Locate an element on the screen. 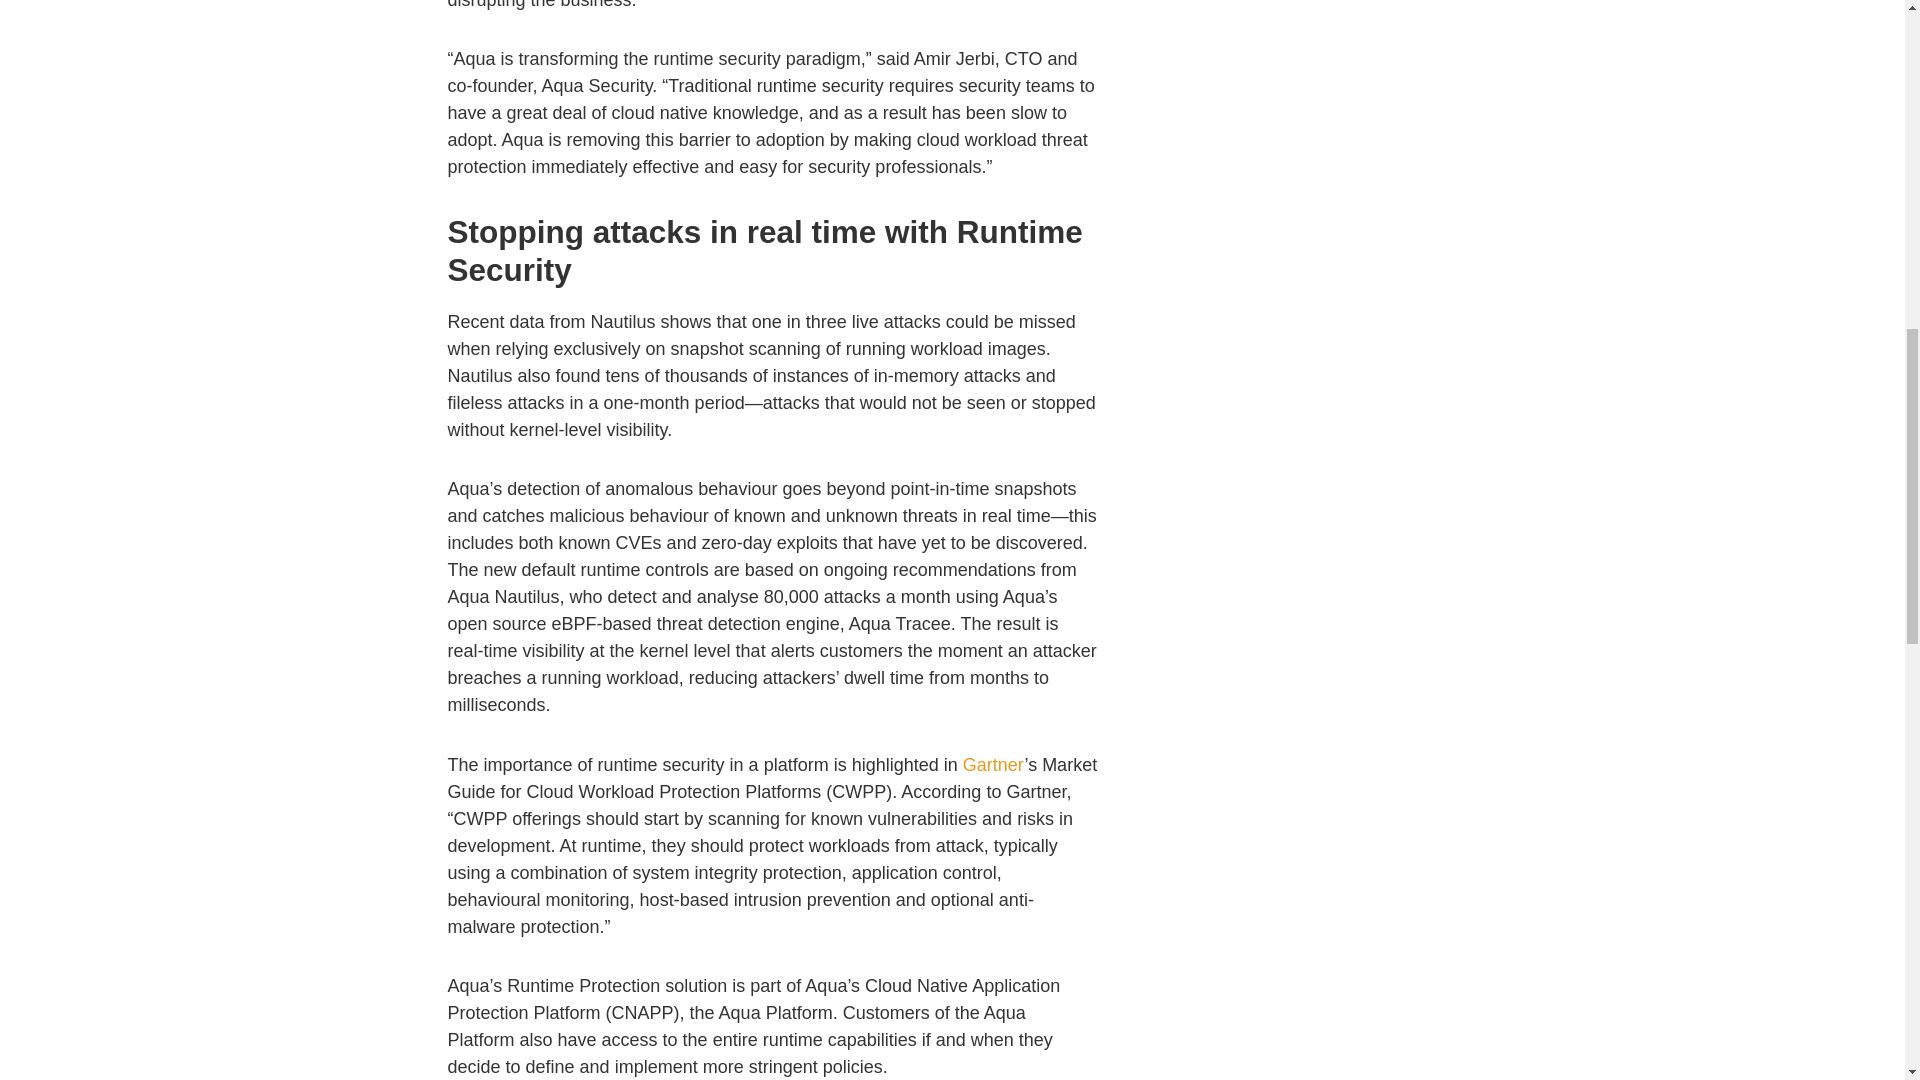  Gartner is located at coordinates (994, 764).